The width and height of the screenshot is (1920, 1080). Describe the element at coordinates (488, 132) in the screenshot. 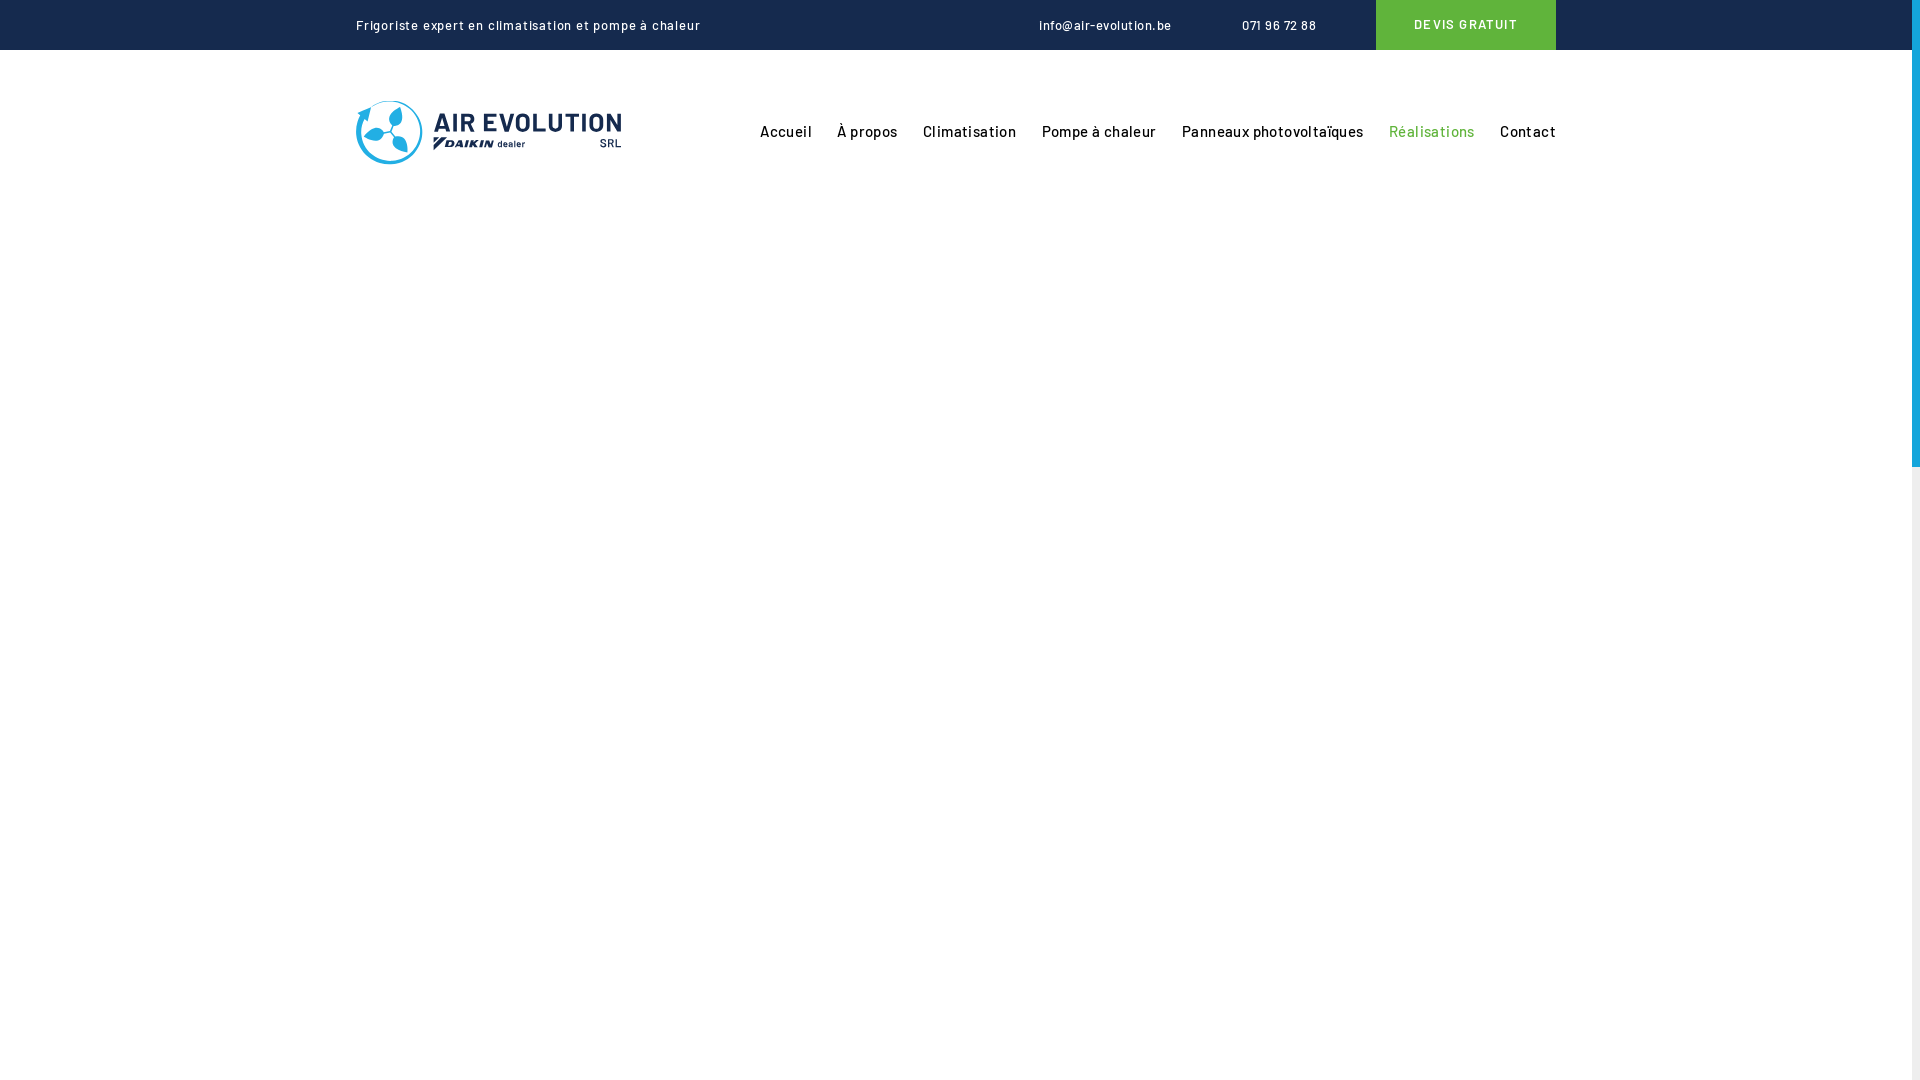

I see `Air Evolution` at that location.